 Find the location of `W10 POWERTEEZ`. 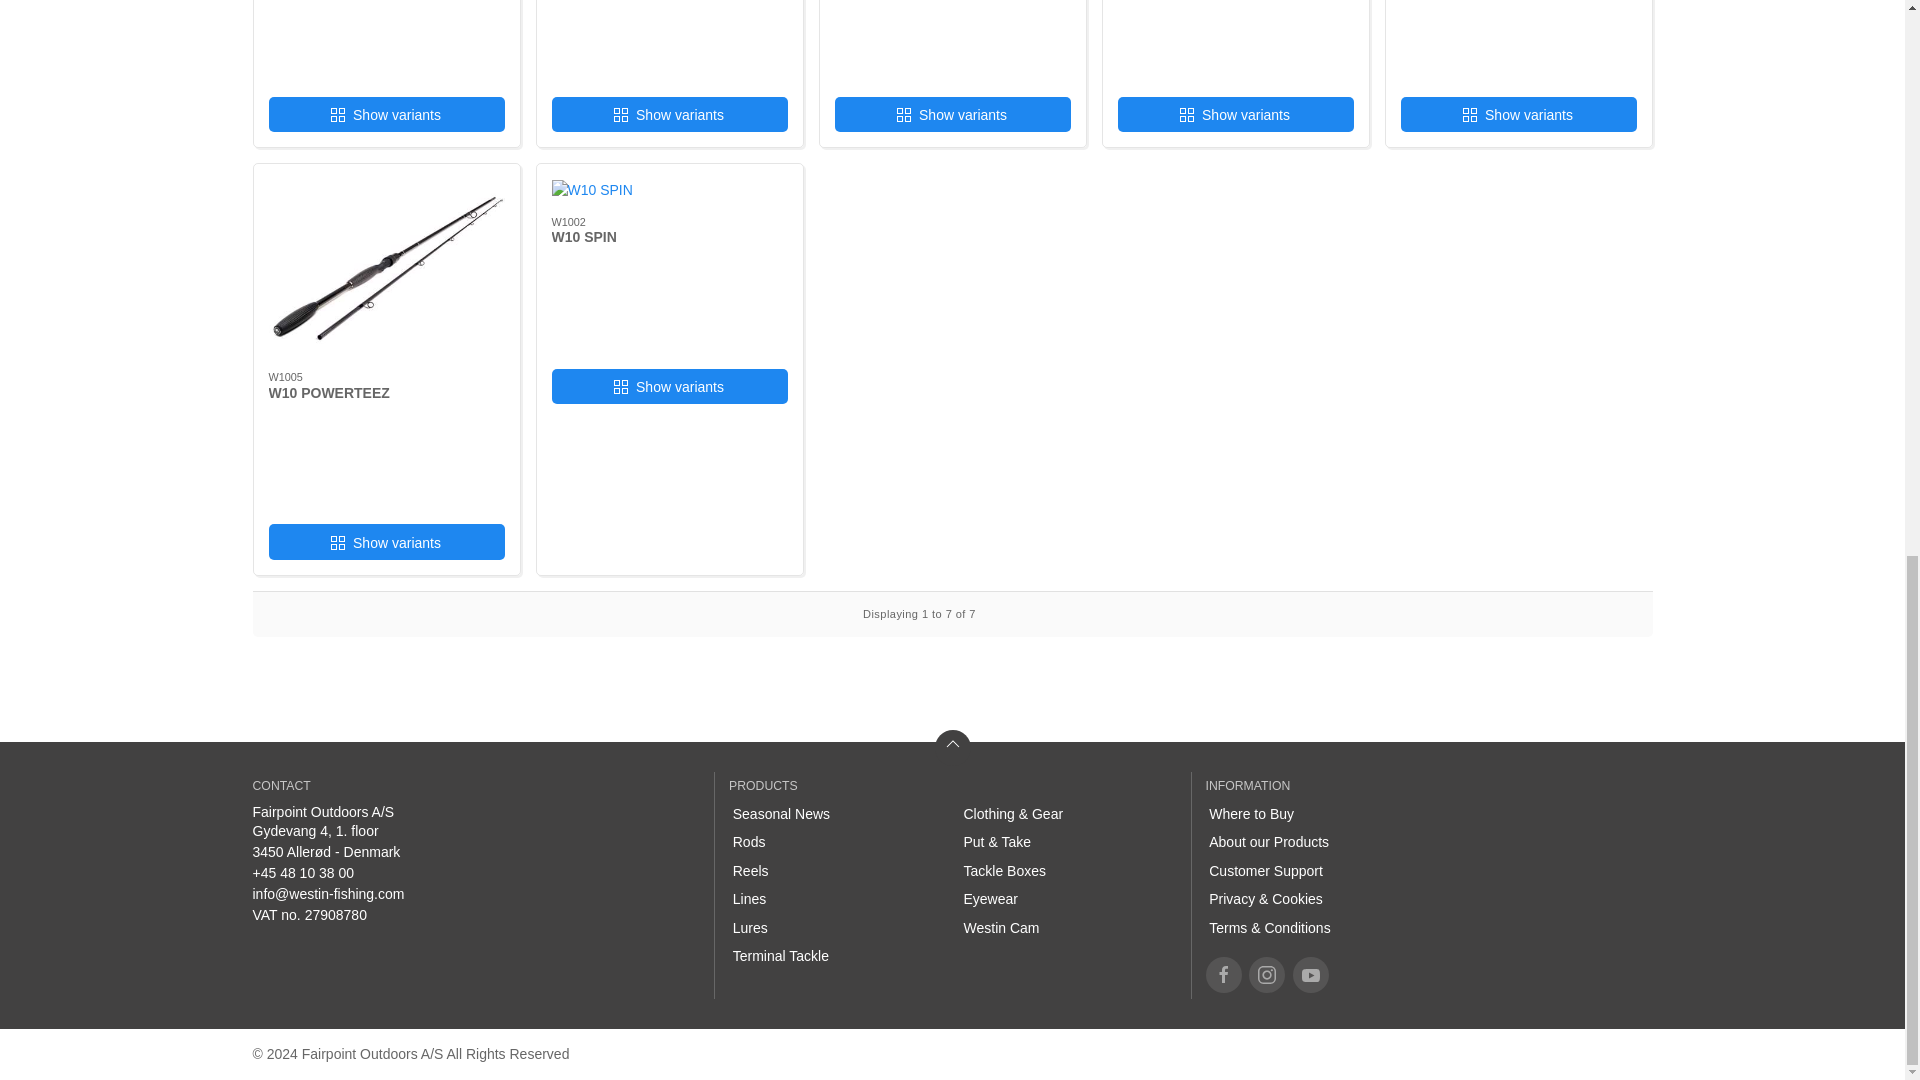

W10 POWERTEEZ is located at coordinates (328, 392).